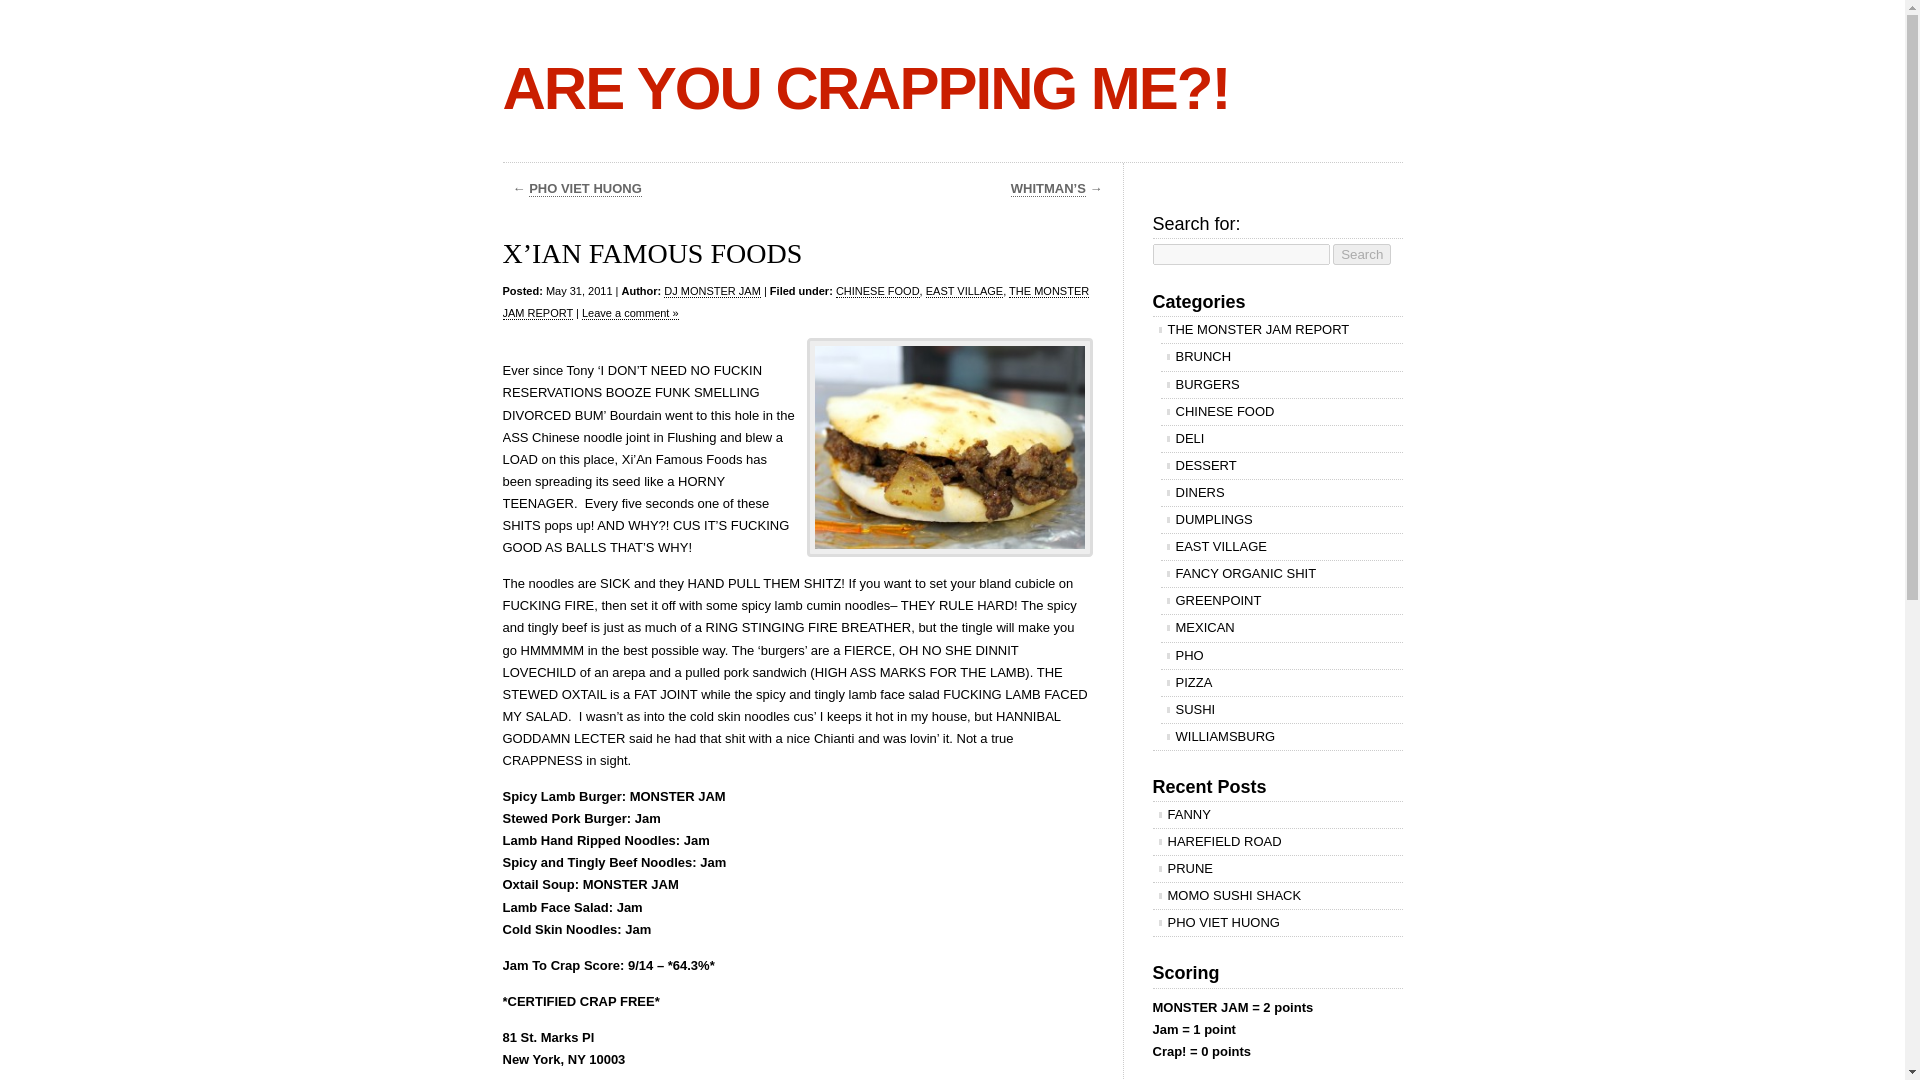 The width and height of the screenshot is (1920, 1080). What do you see at coordinates (877, 292) in the screenshot?
I see `CHINESE FOOD` at bounding box center [877, 292].